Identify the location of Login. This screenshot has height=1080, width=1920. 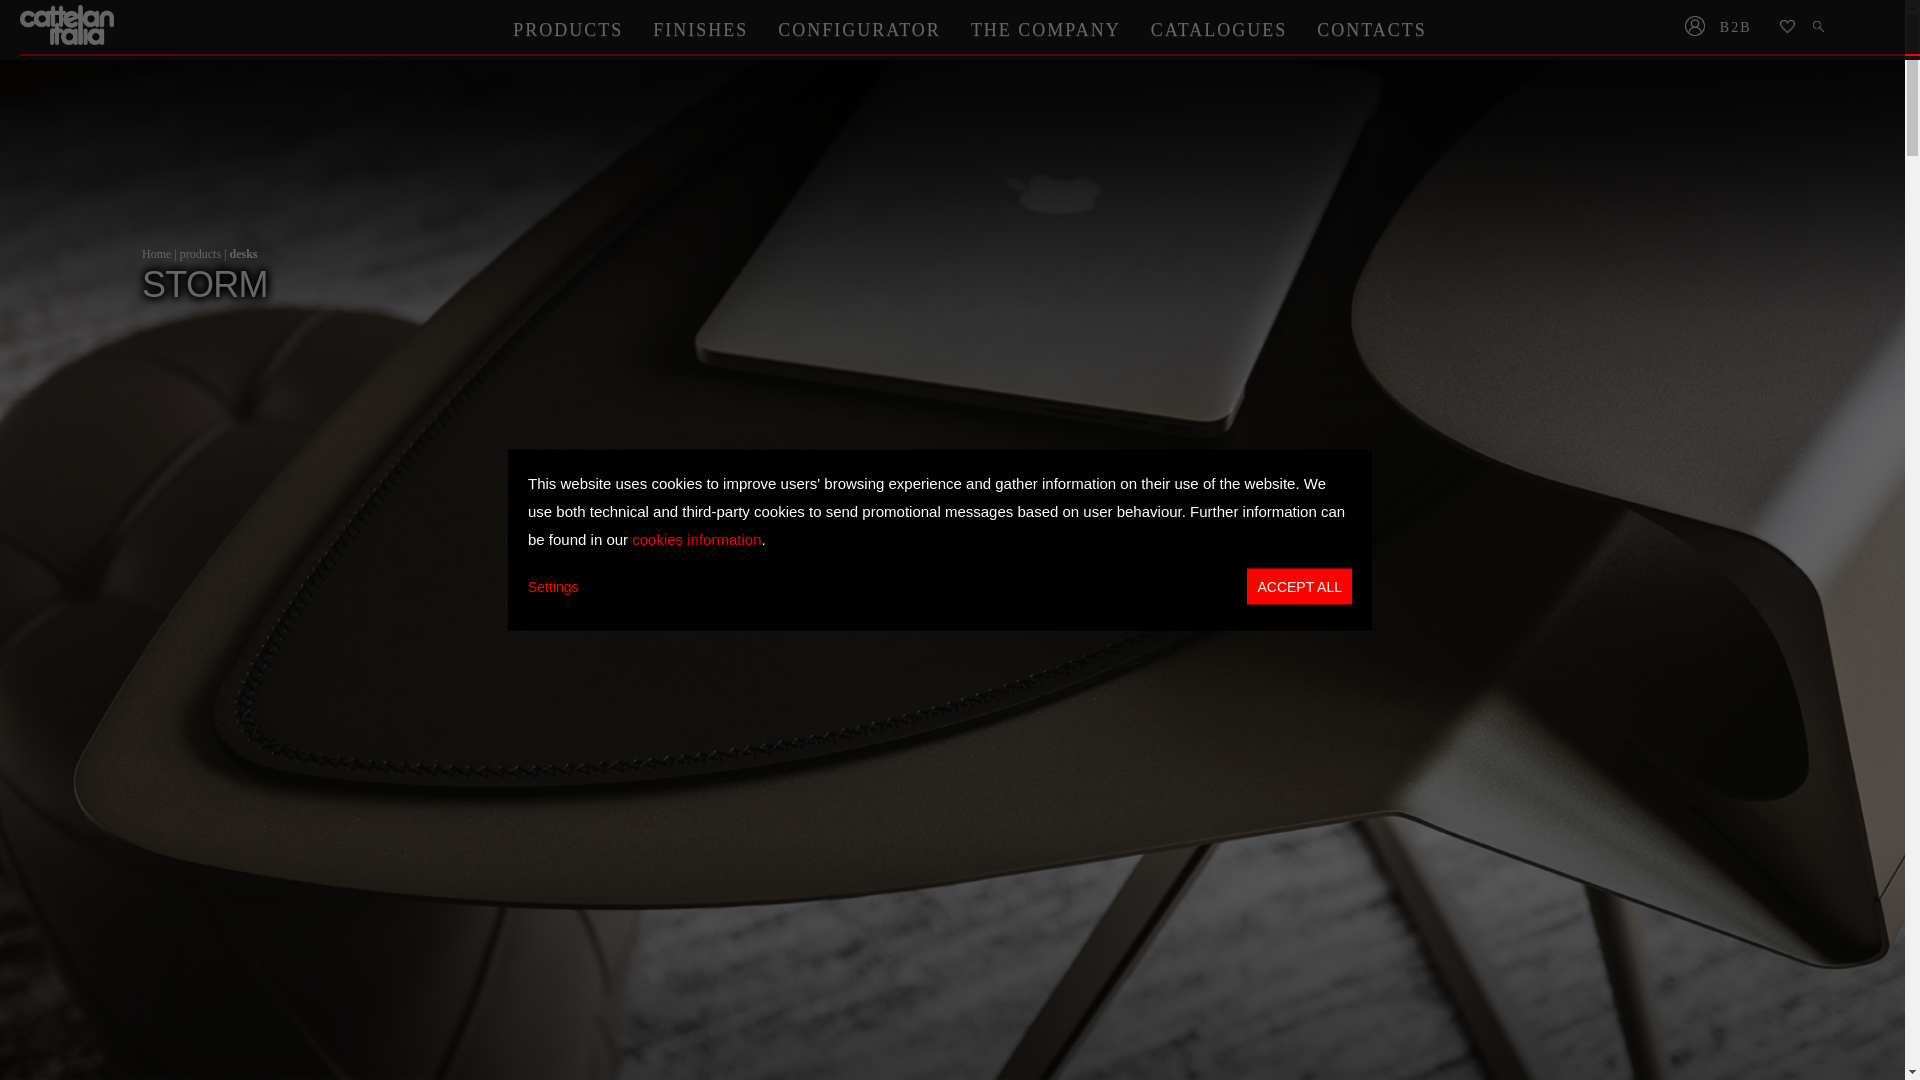
(1694, 28).